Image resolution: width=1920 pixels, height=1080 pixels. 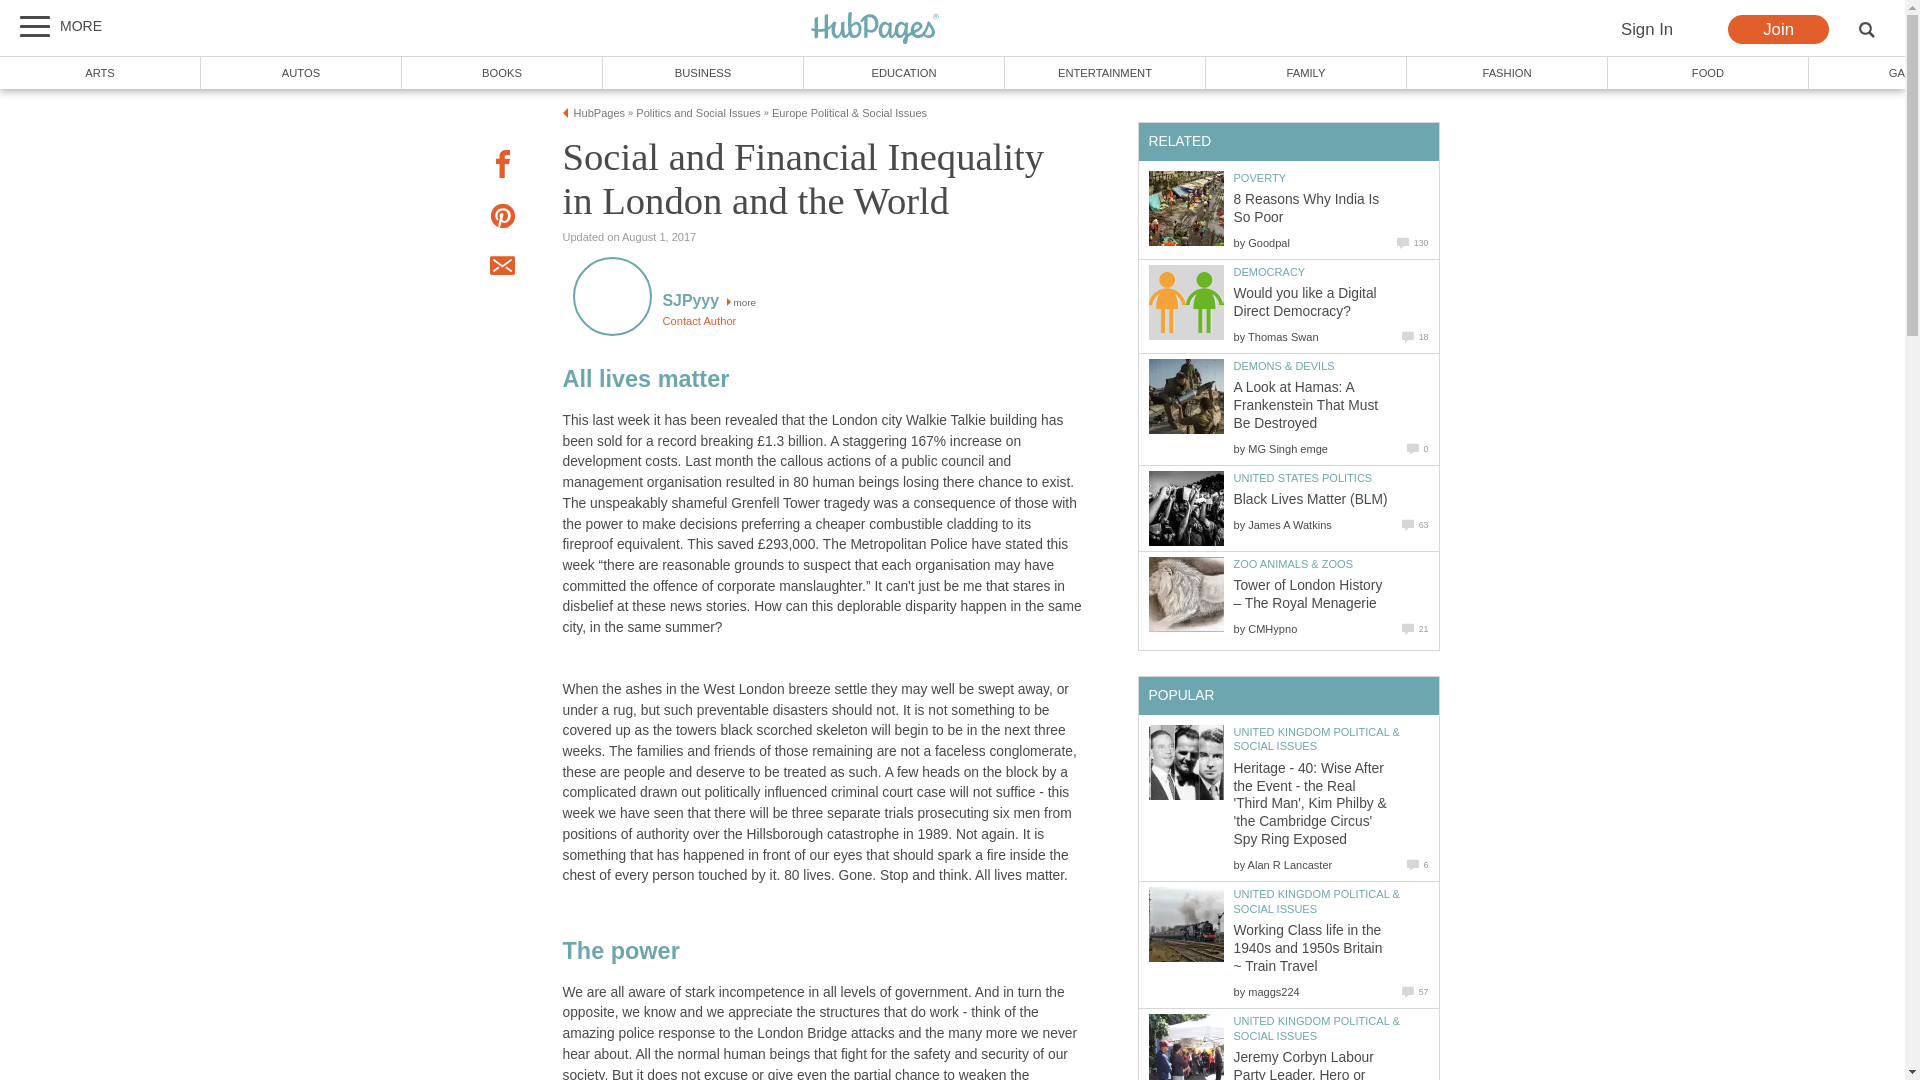 I want to click on HubPages, so click(x=875, y=28).